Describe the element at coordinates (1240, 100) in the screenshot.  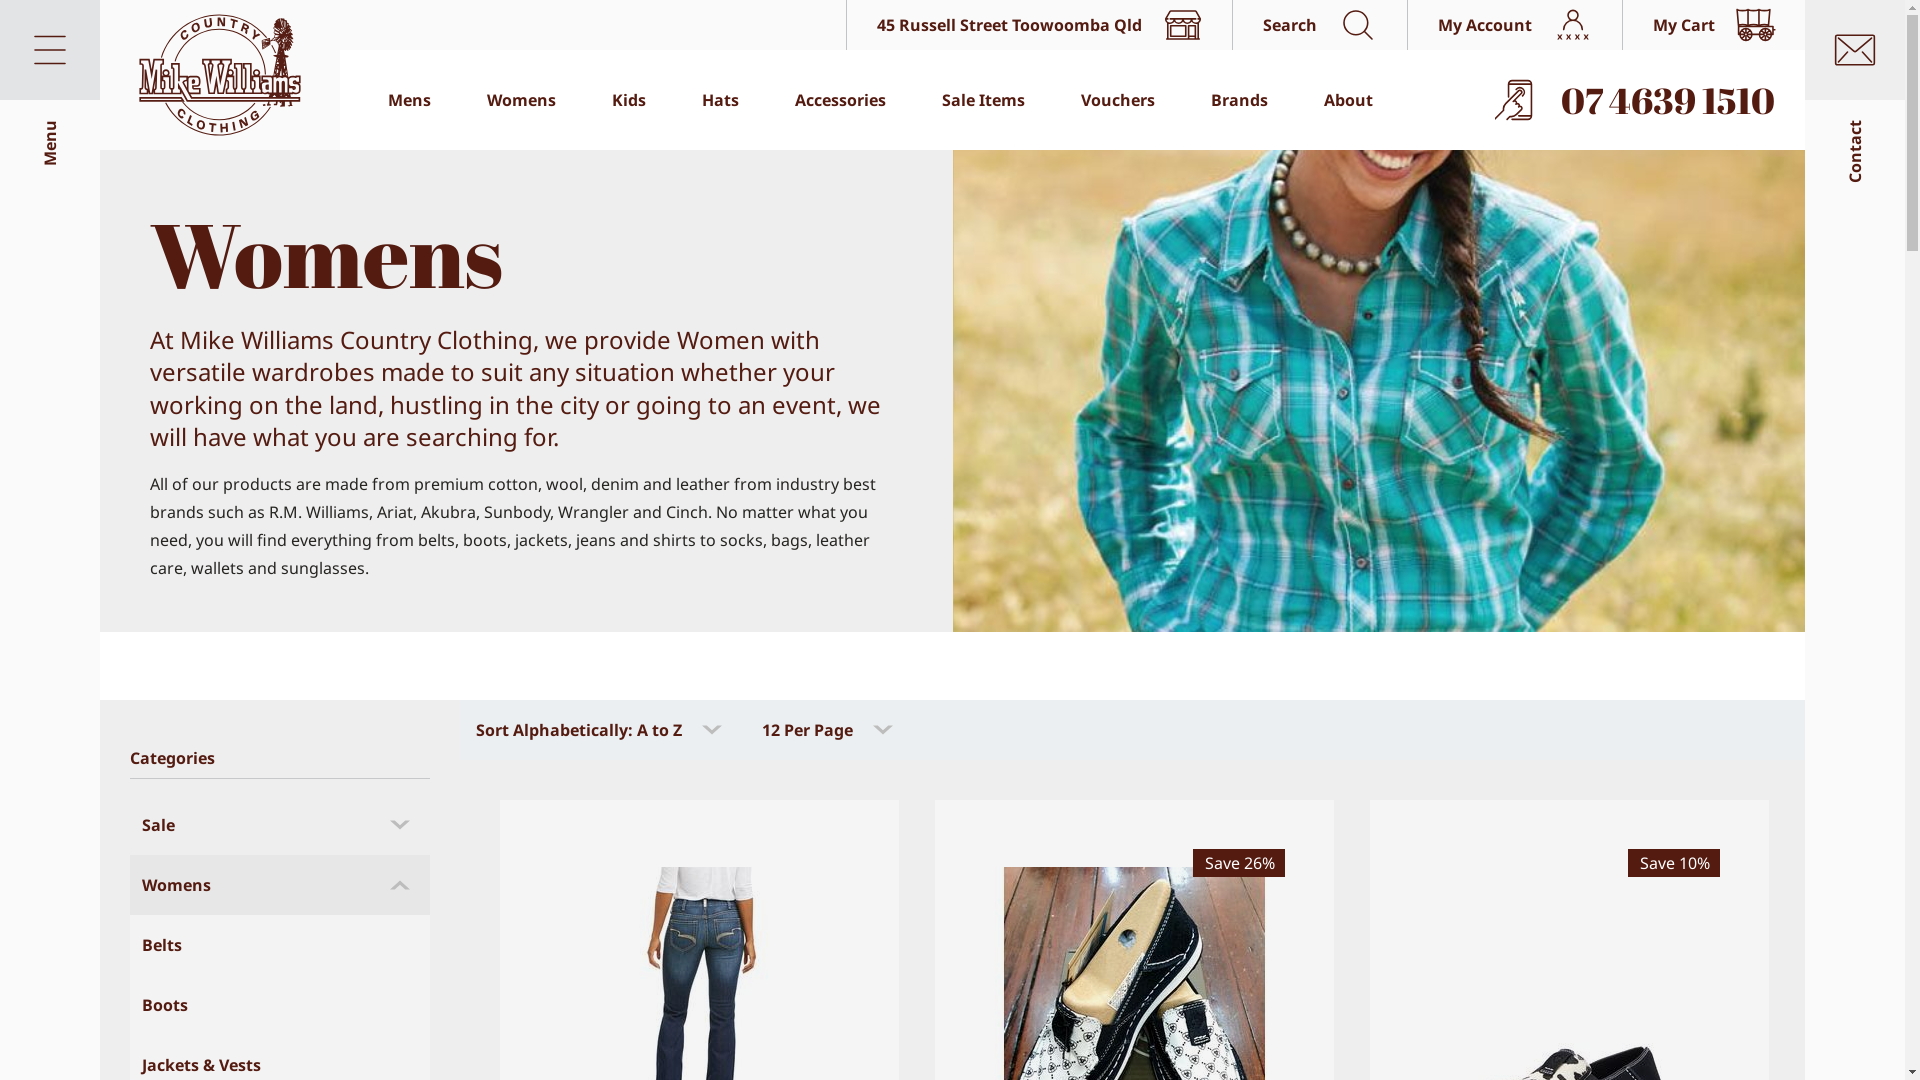
I see `Brands` at that location.